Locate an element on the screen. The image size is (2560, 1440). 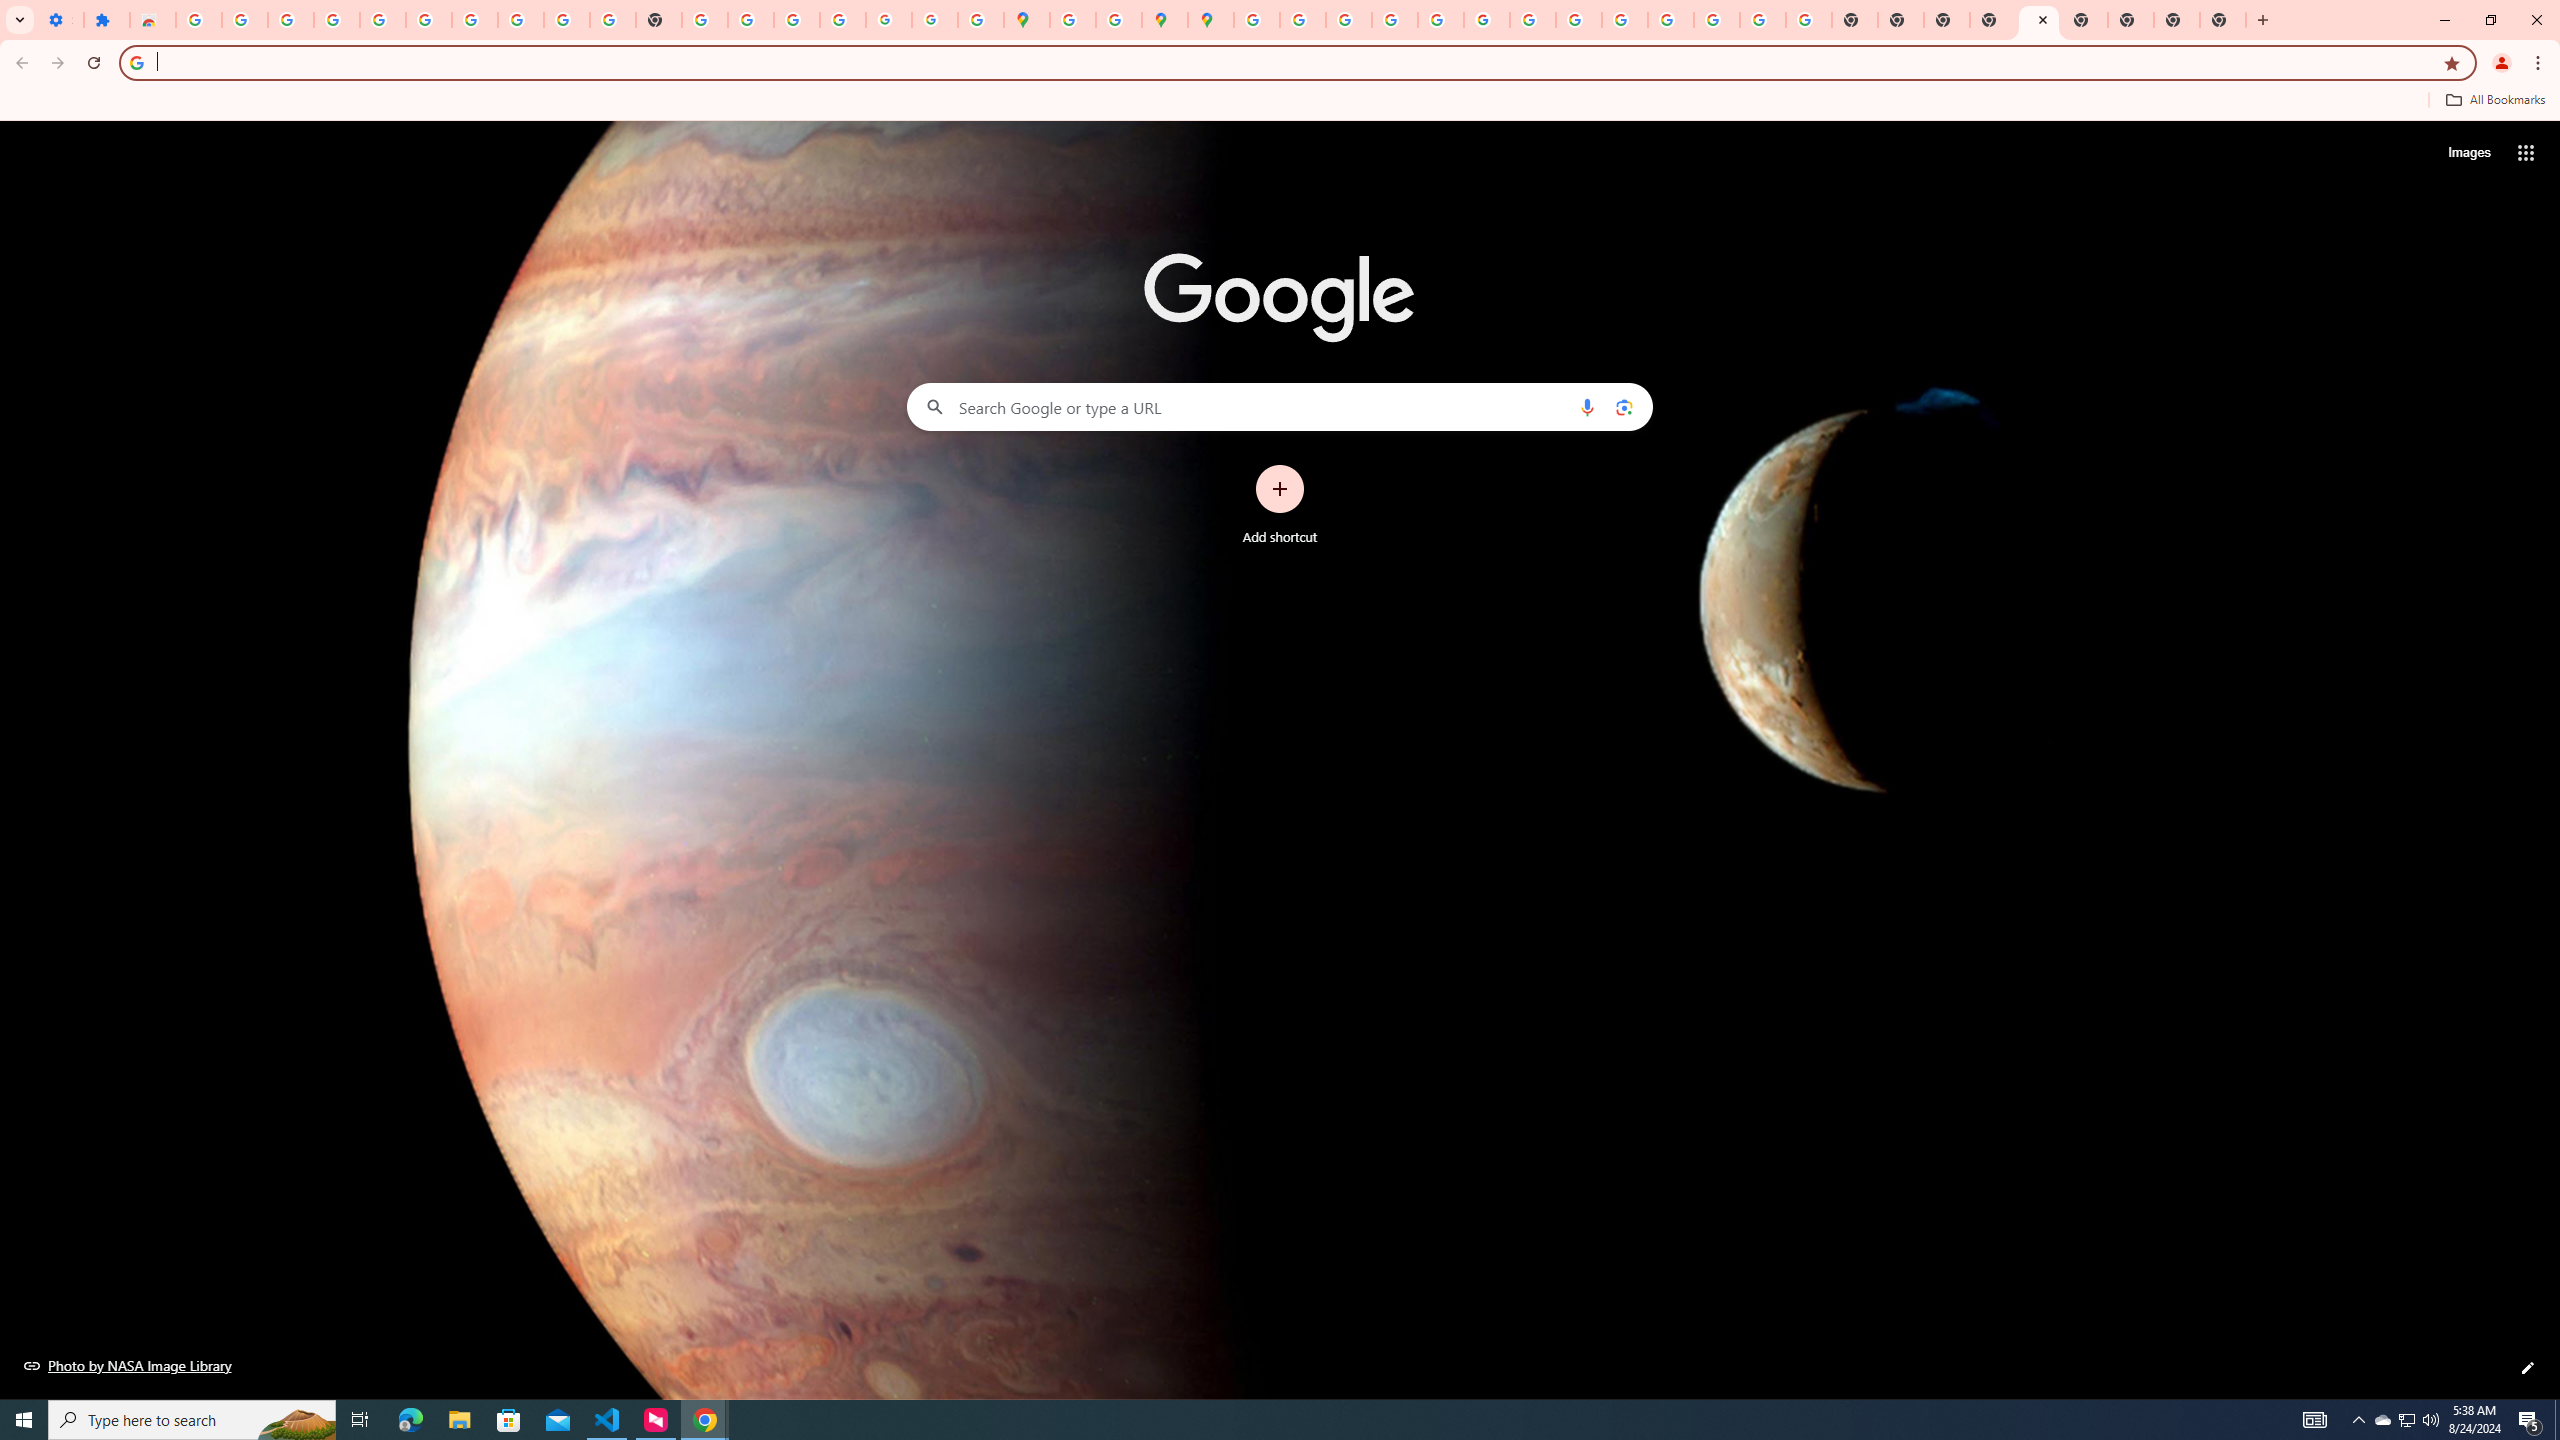
Privacy Help Center - Policies Help is located at coordinates (1347, 20).